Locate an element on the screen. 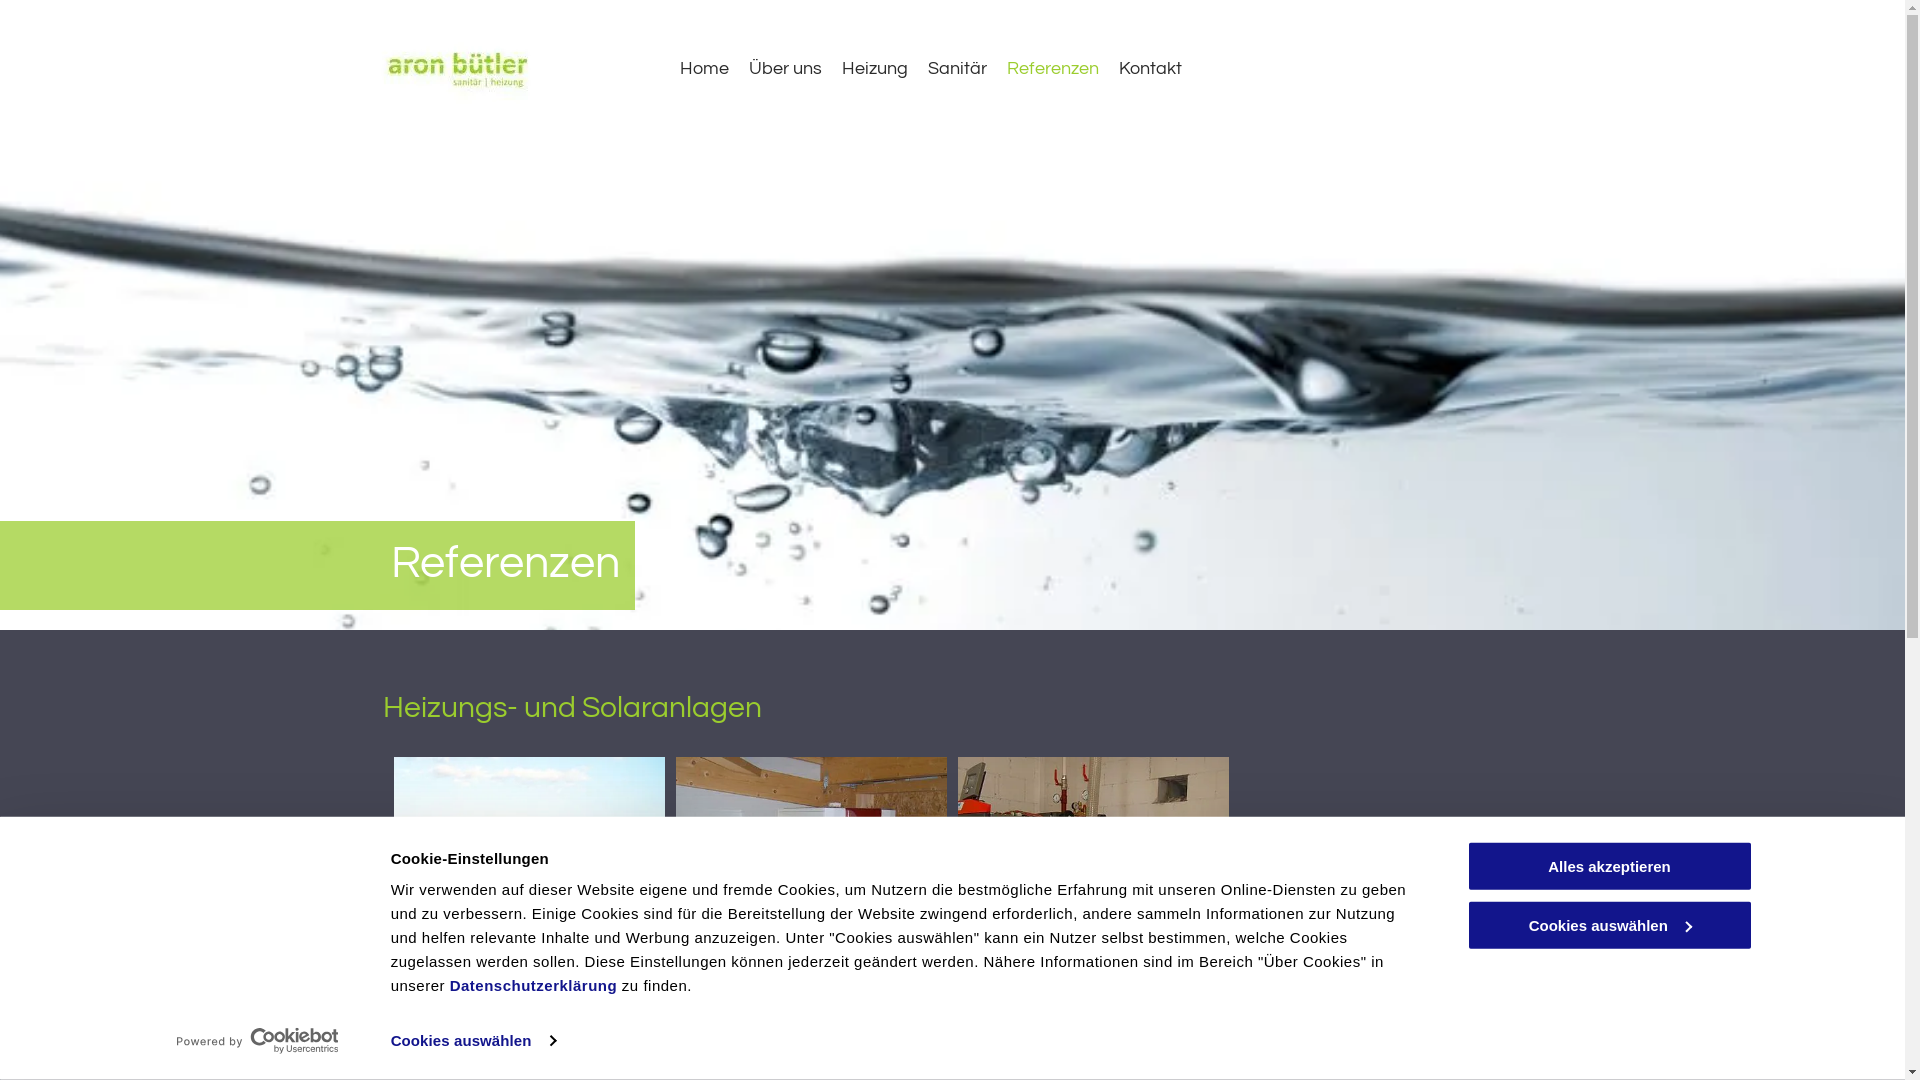 The height and width of the screenshot is (1080, 1920). Kontakt is located at coordinates (1150, 68).